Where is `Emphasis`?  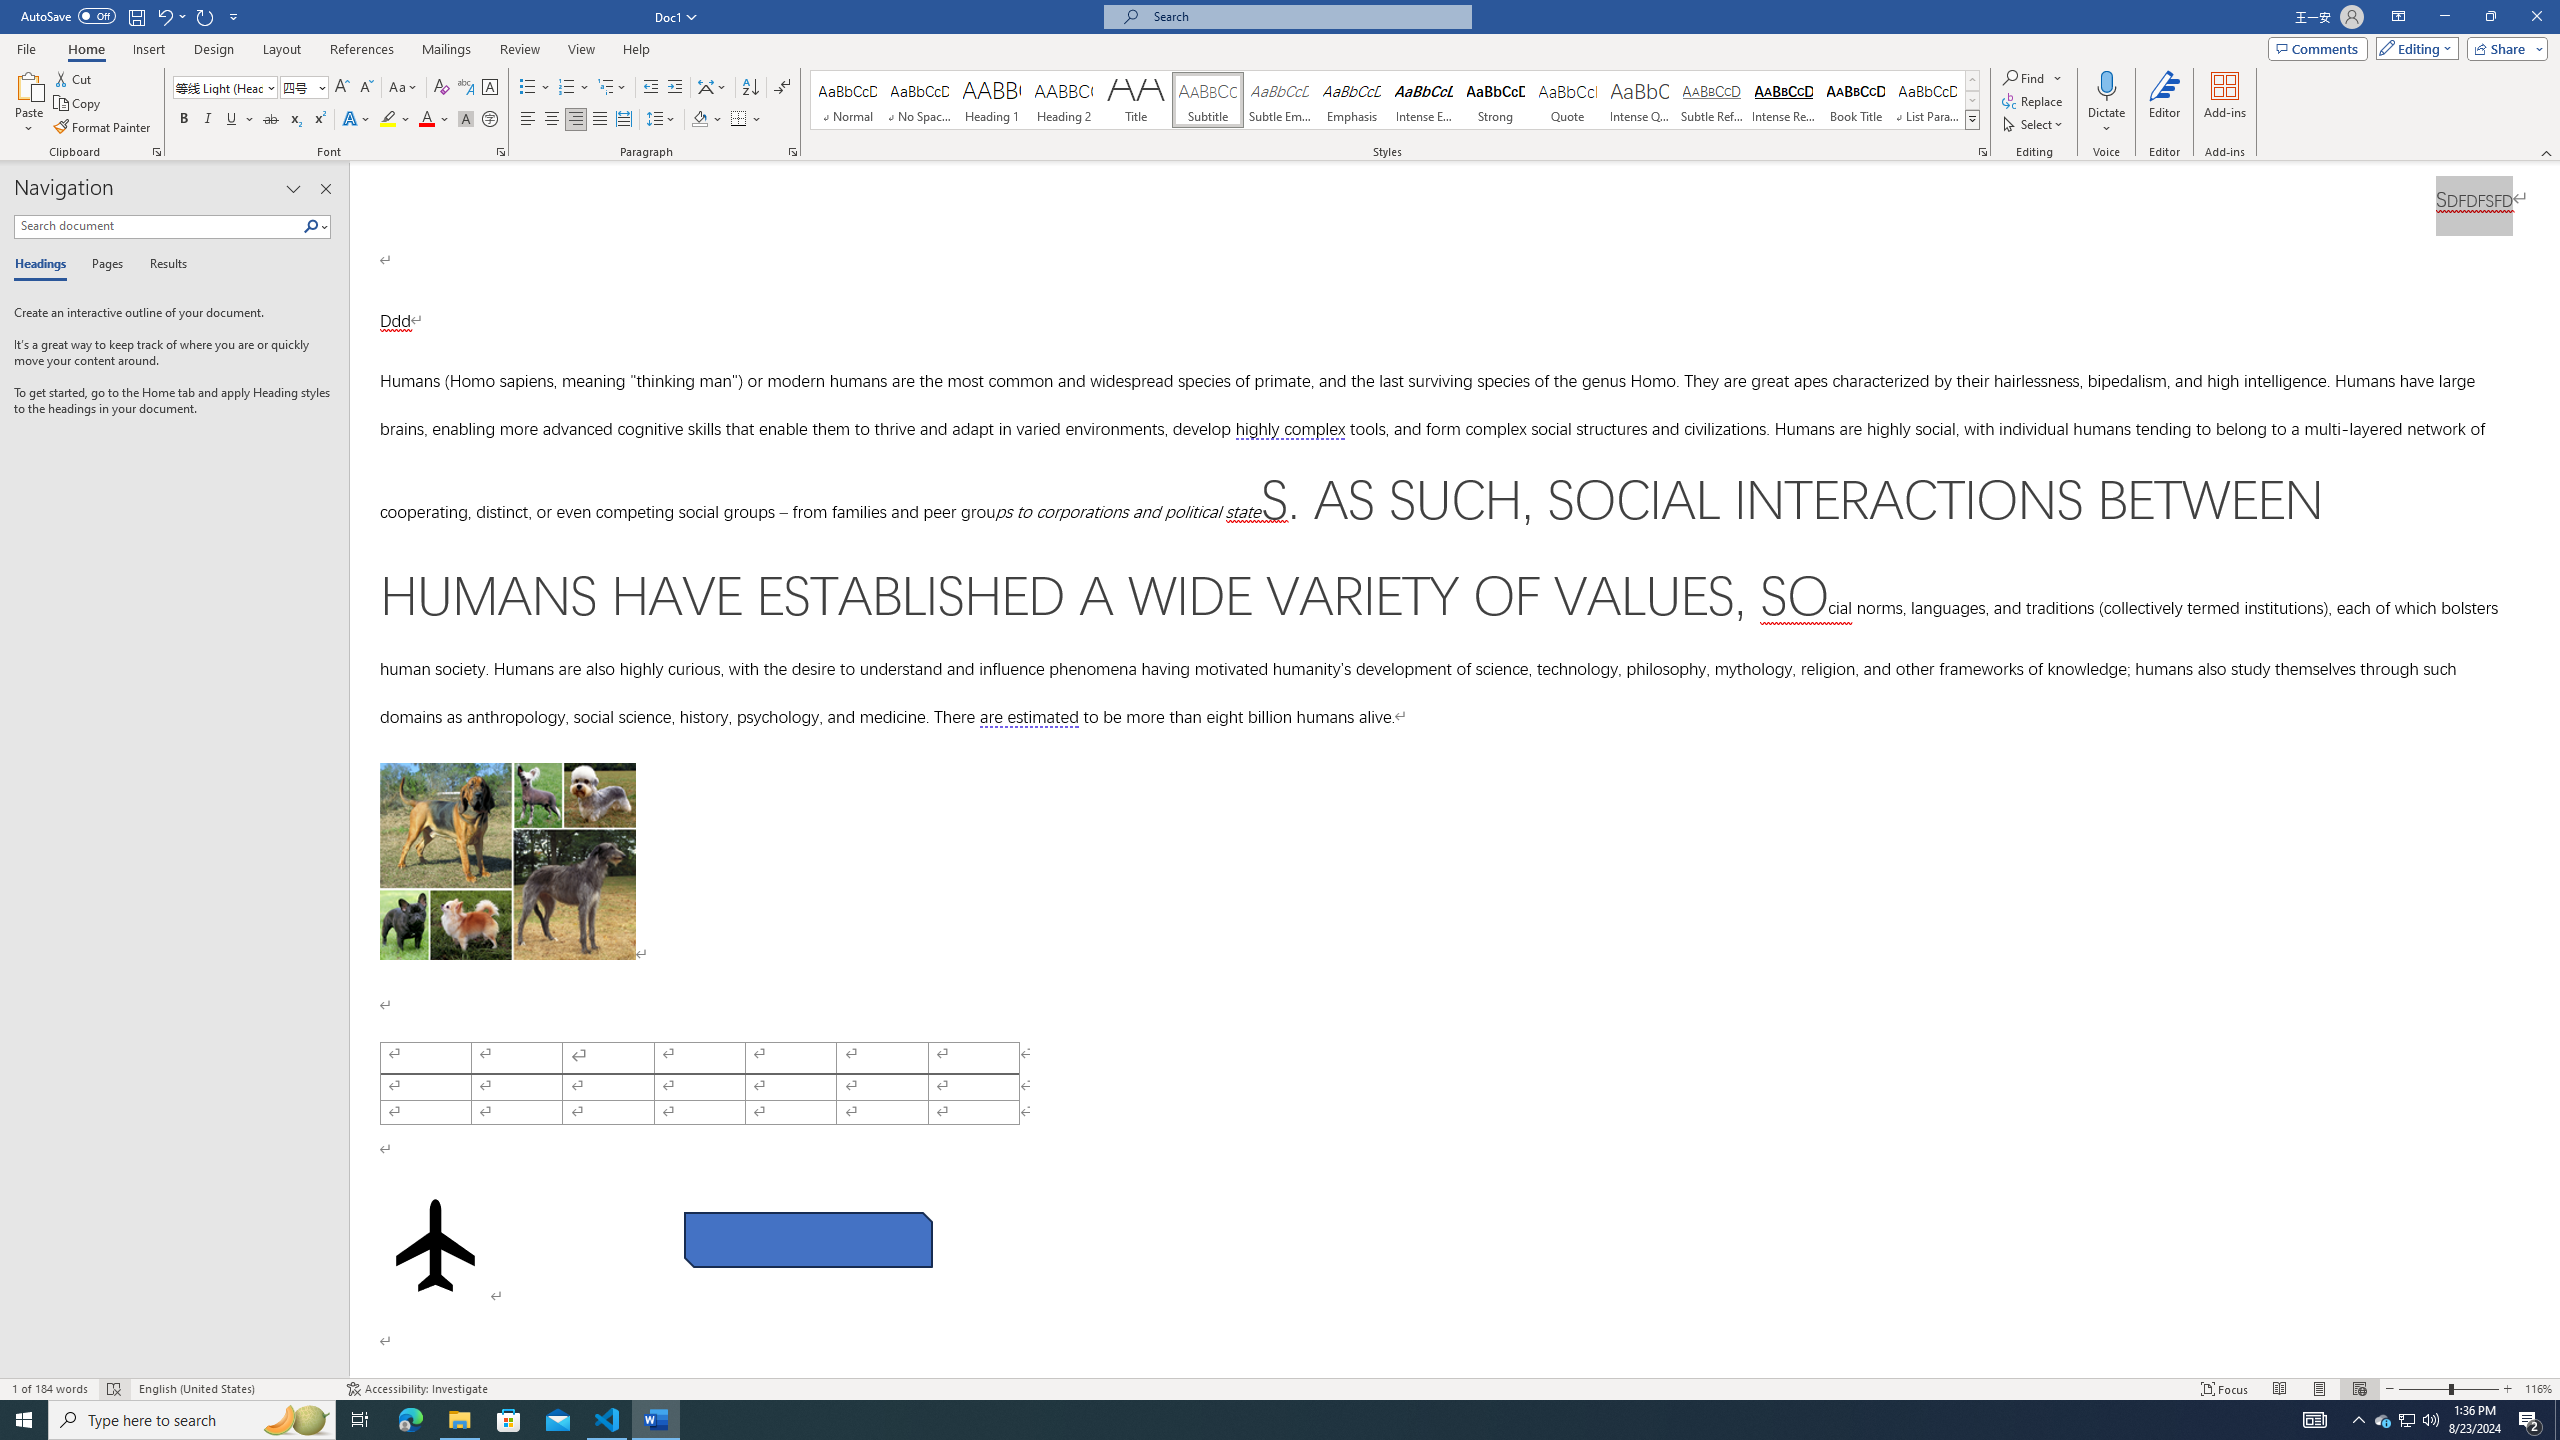 Emphasis is located at coordinates (1351, 100).